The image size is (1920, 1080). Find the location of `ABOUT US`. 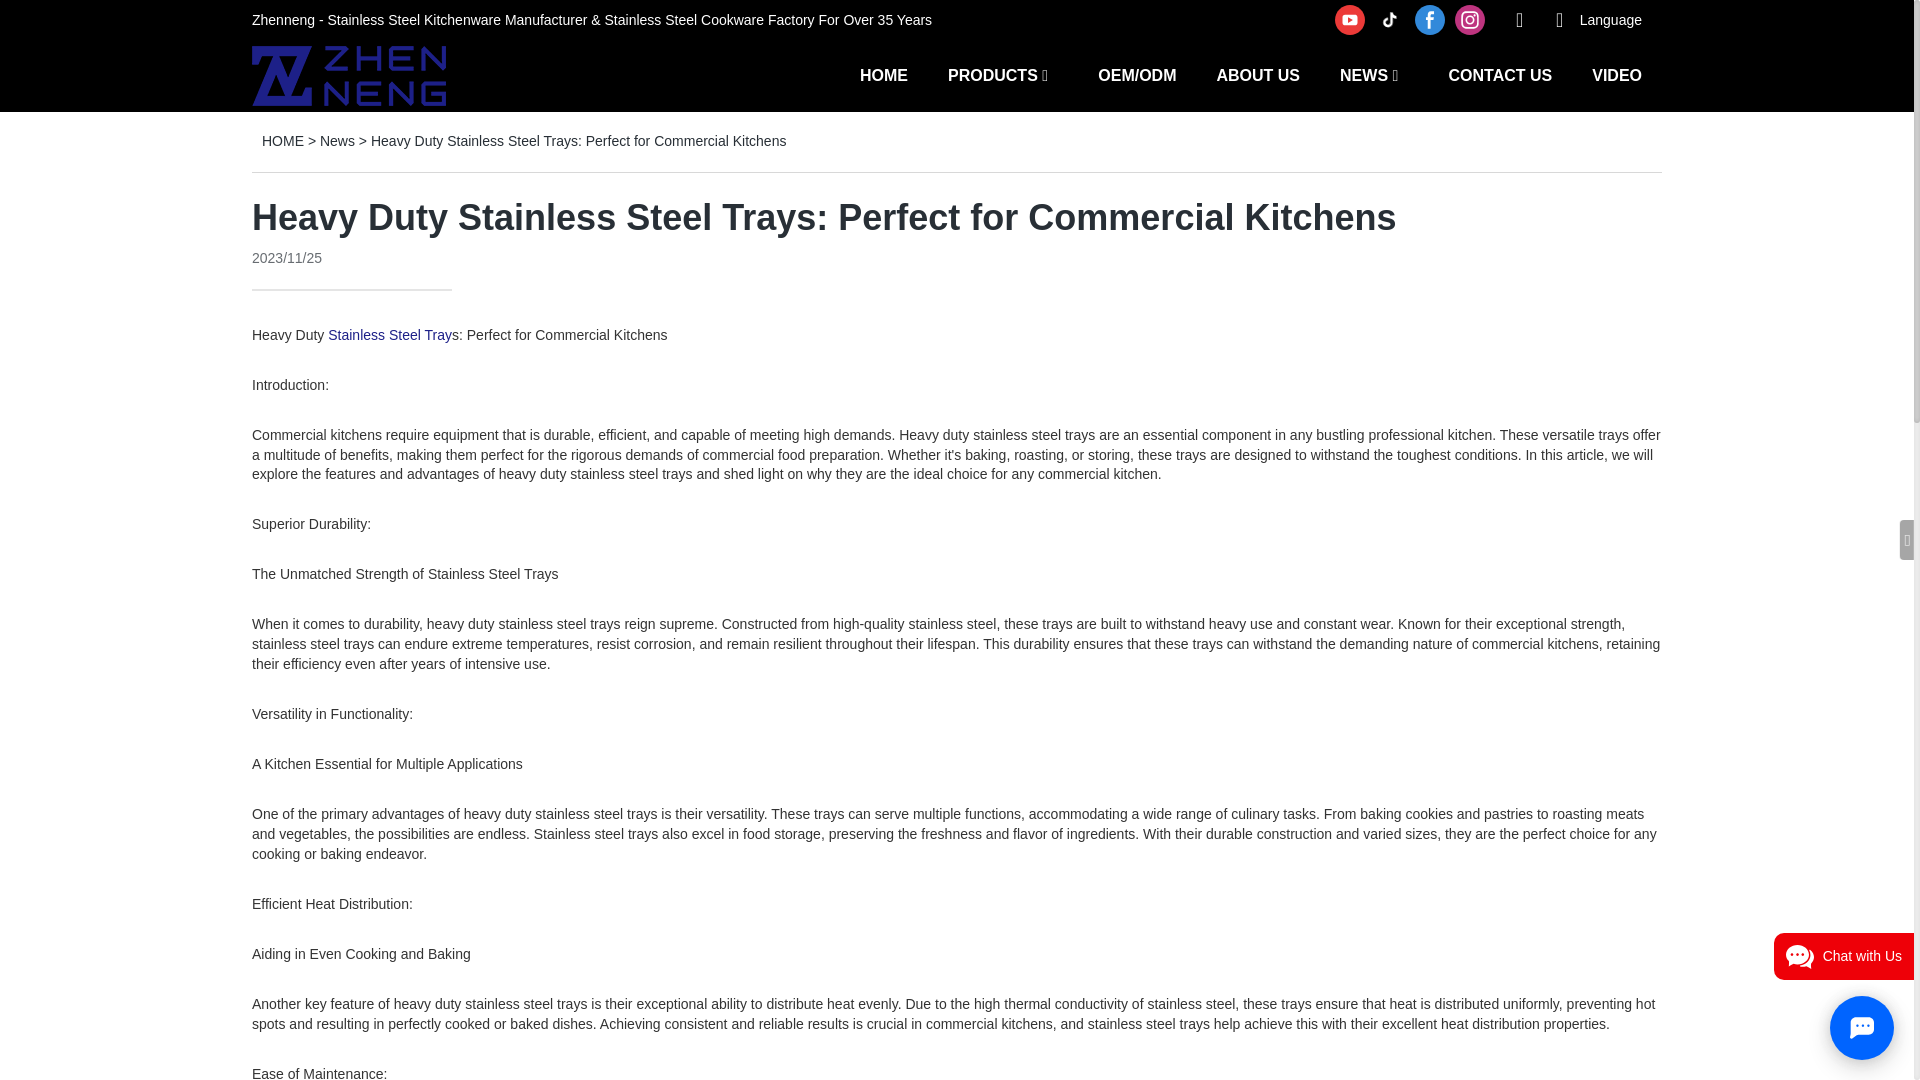

ABOUT US is located at coordinates (1257, 74).